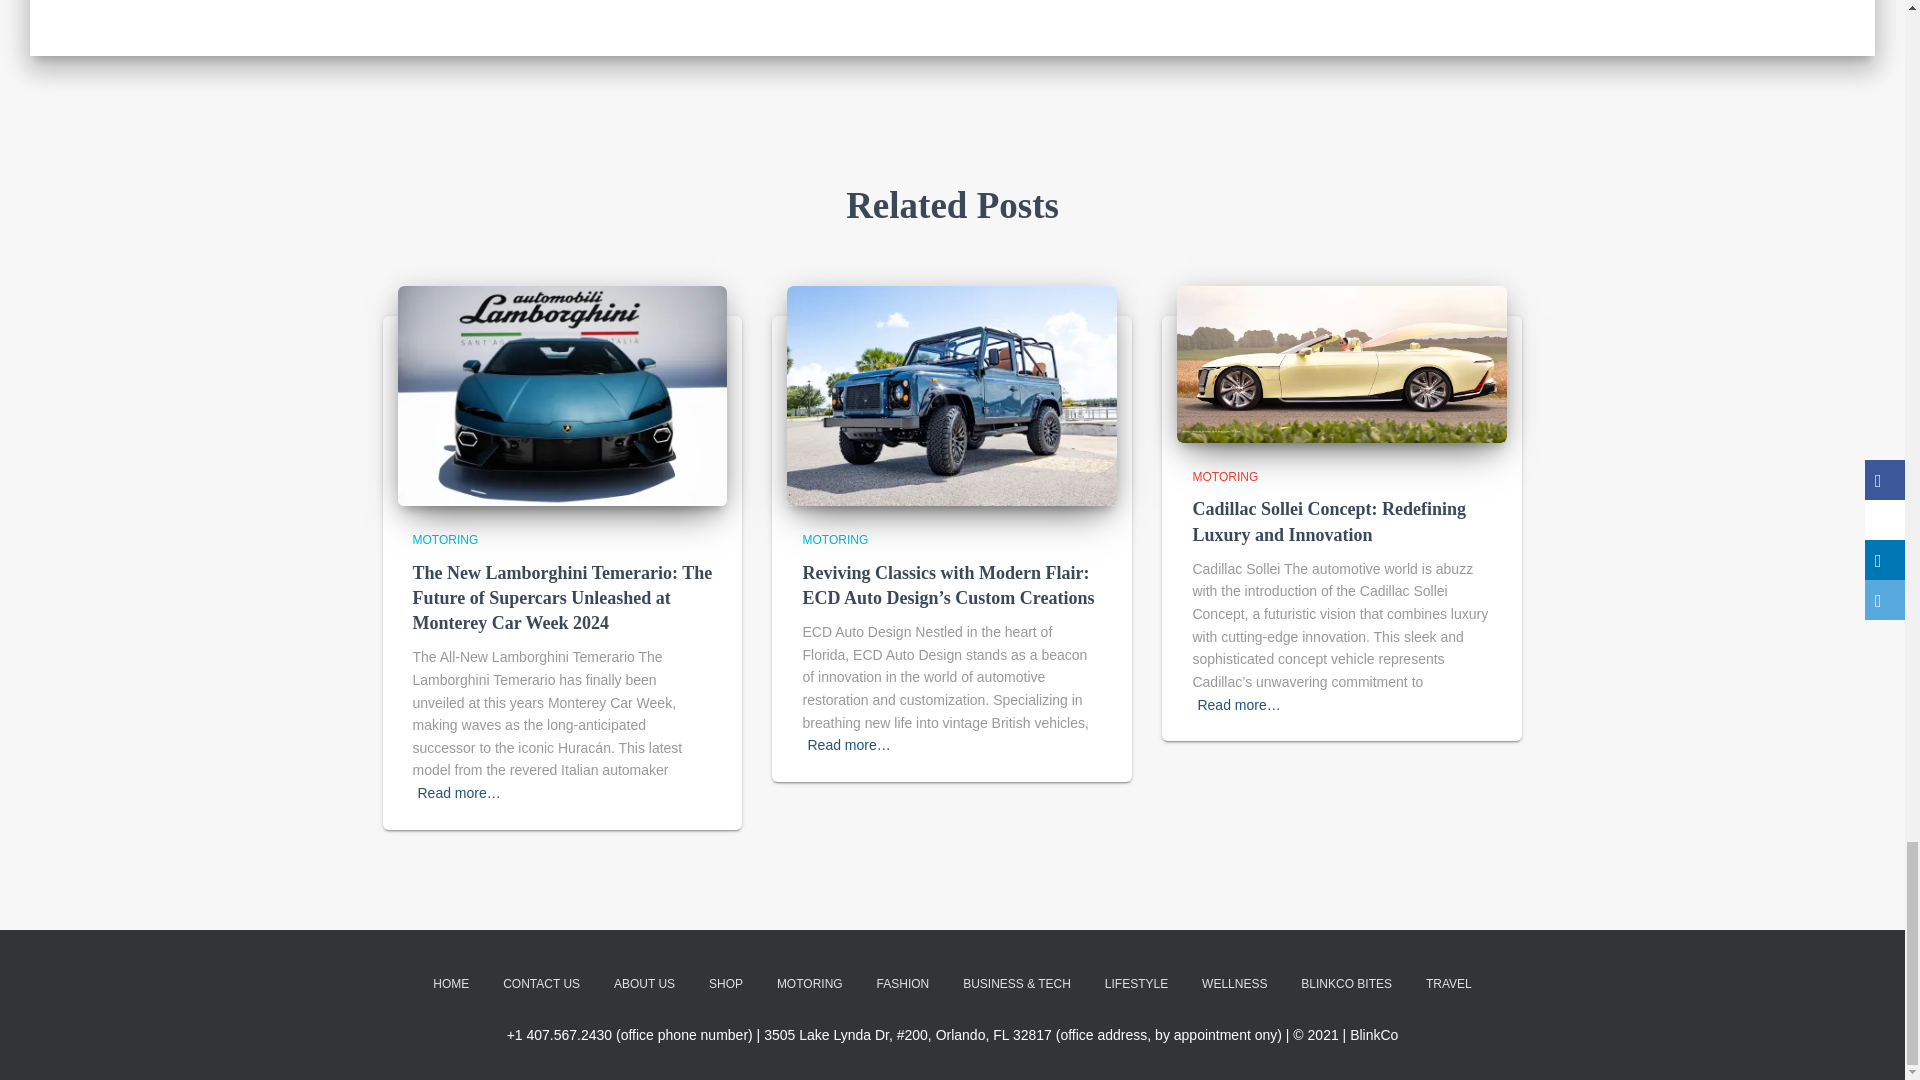 This screenshot has height=1080, width=1920. What do you see at coordinates (1224, 476) in the screenshot?
I see `MOTORING` at bounding box center [1224, 476].